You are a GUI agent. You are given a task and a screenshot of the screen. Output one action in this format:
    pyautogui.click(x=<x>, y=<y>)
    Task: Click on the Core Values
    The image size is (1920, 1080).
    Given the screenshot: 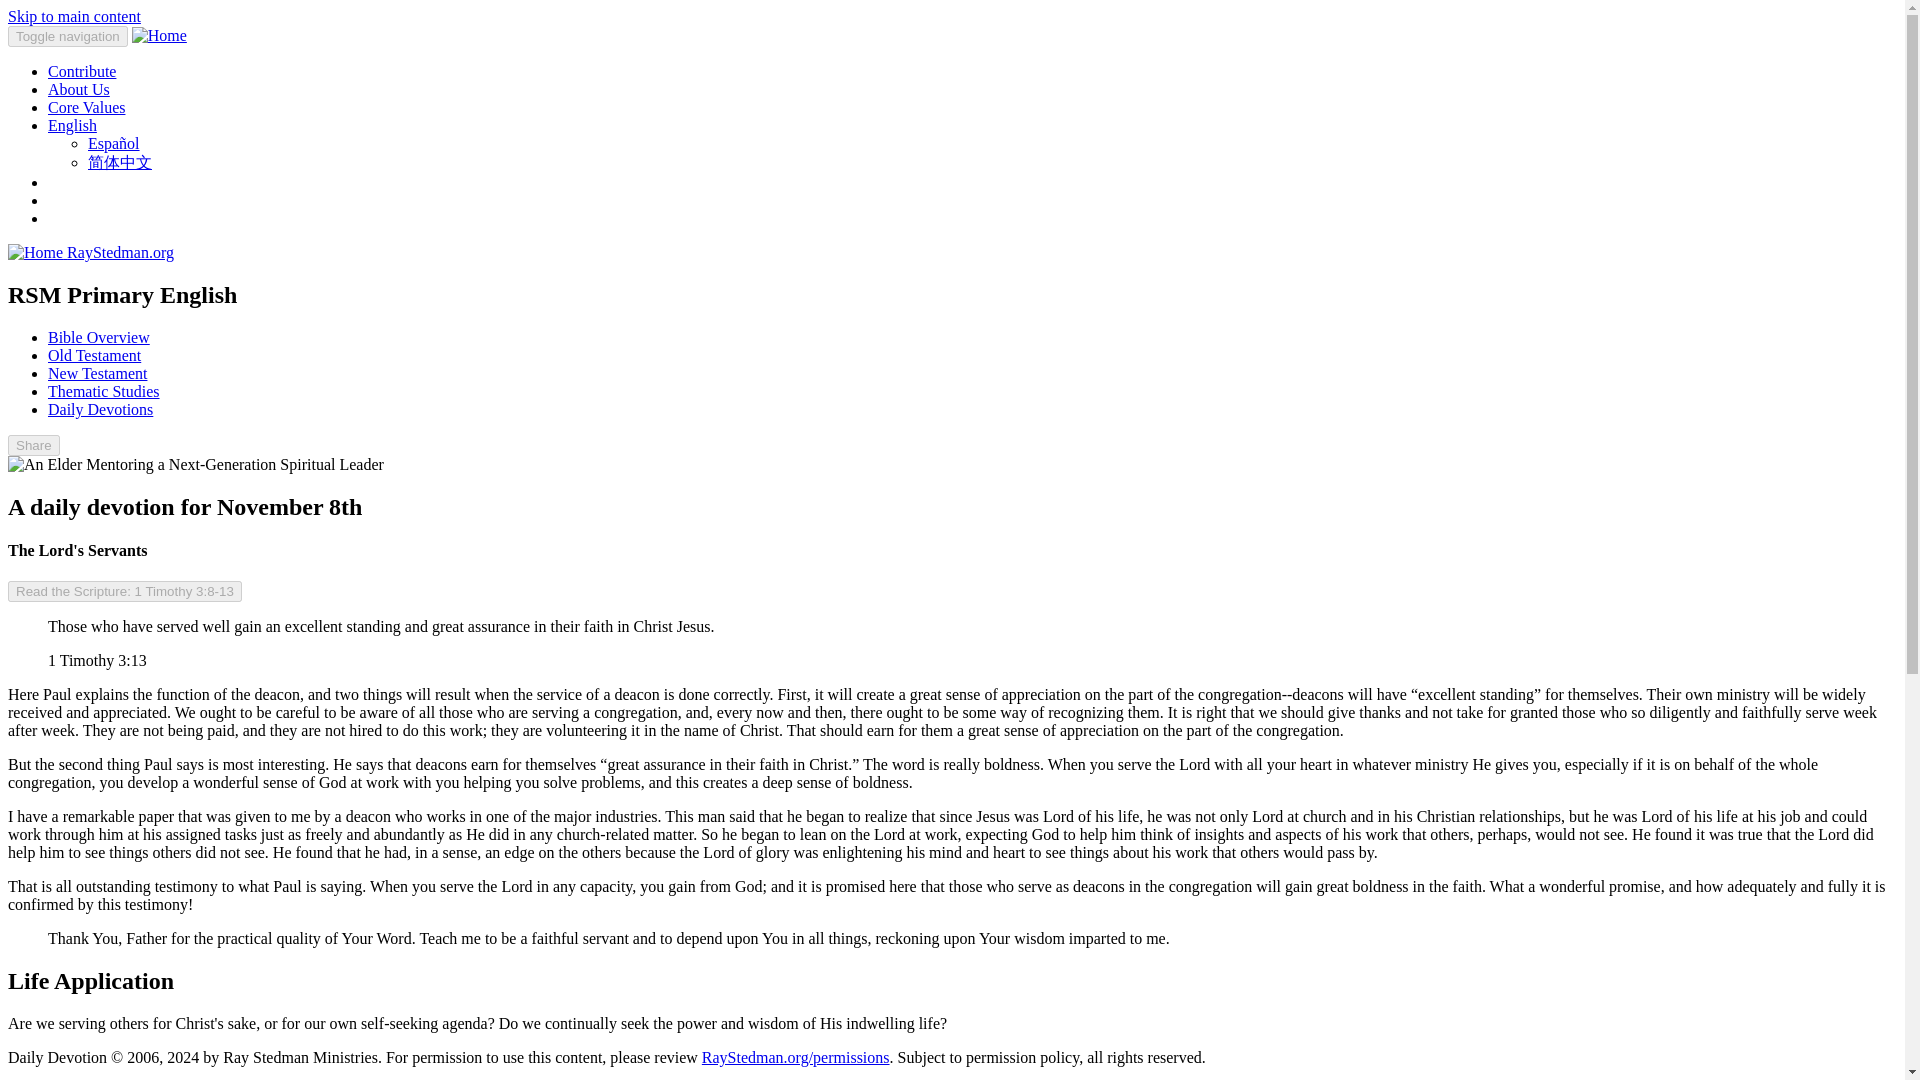 What is the action you would take?
    pyautogui.click(x=86, y=107)
    